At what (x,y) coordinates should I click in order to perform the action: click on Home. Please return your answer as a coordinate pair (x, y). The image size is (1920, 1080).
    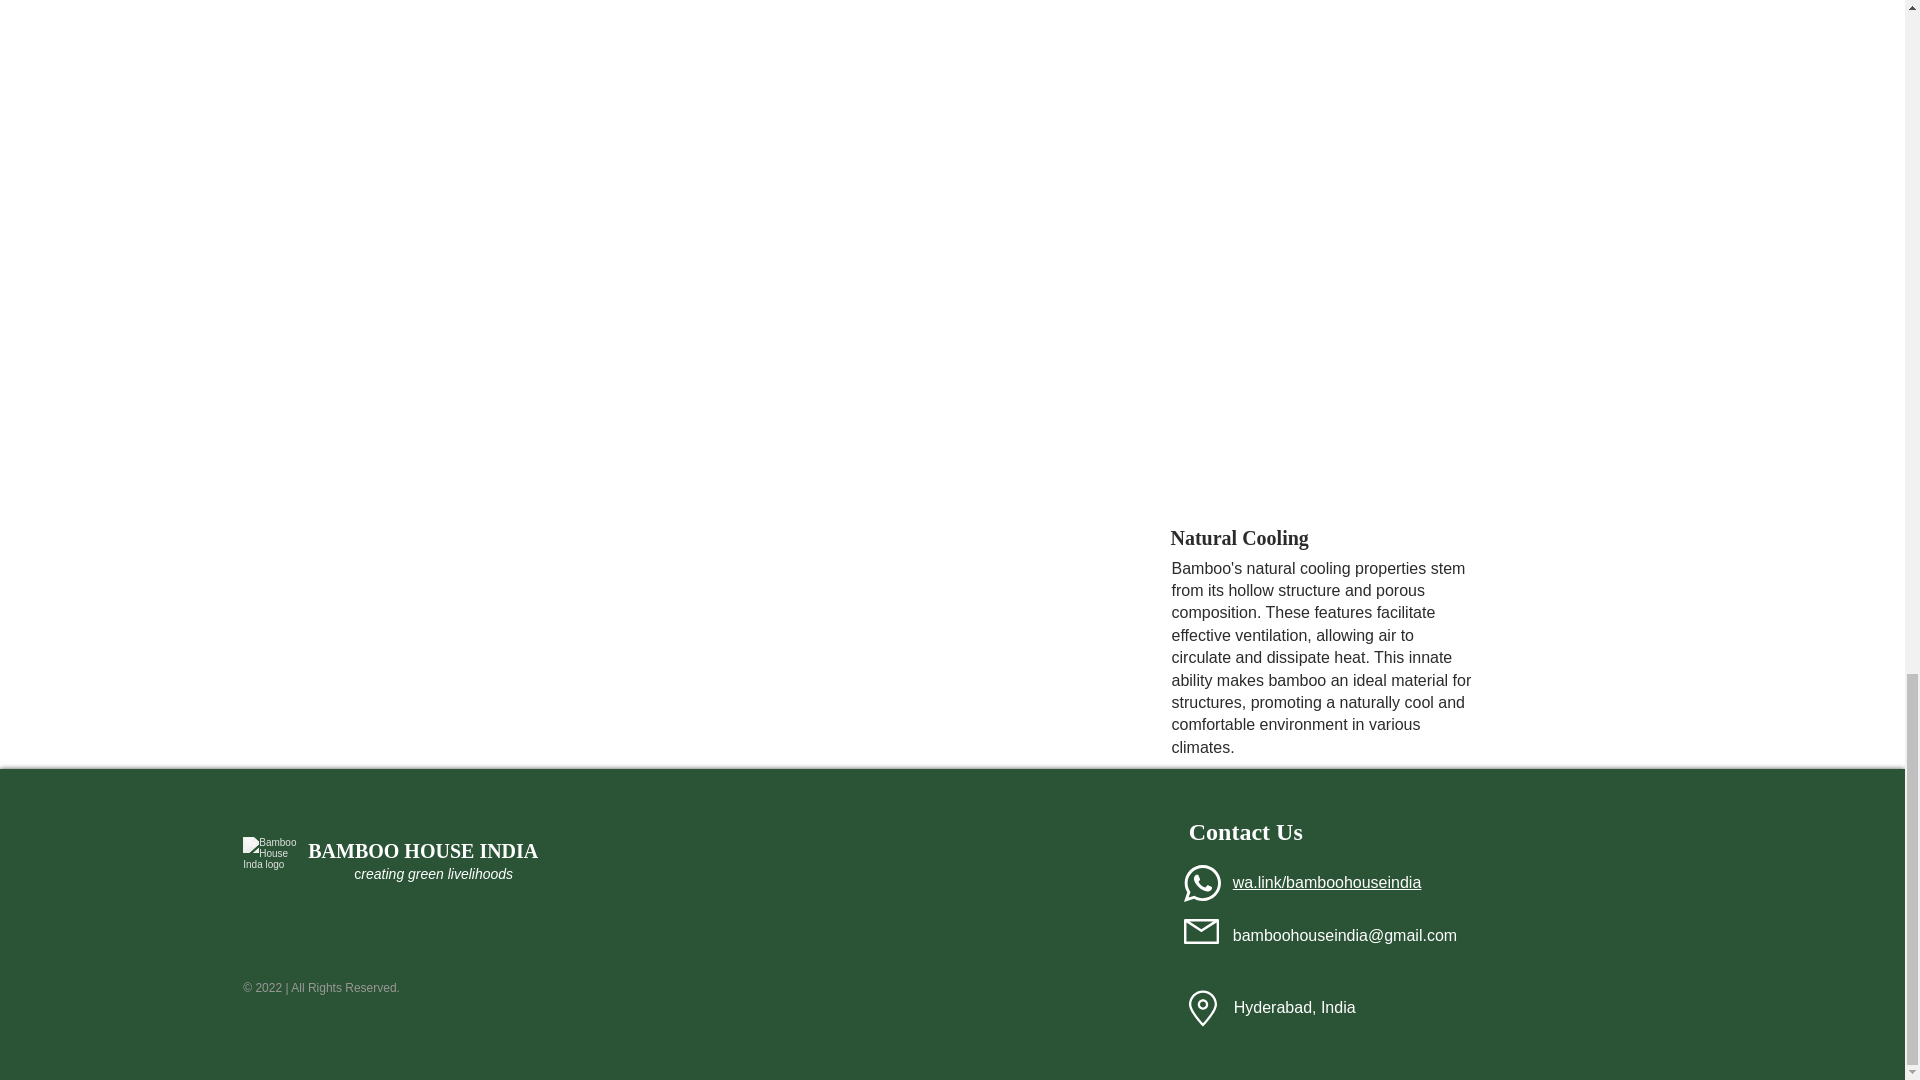
    Looking at the image, I should click on (271, 860).